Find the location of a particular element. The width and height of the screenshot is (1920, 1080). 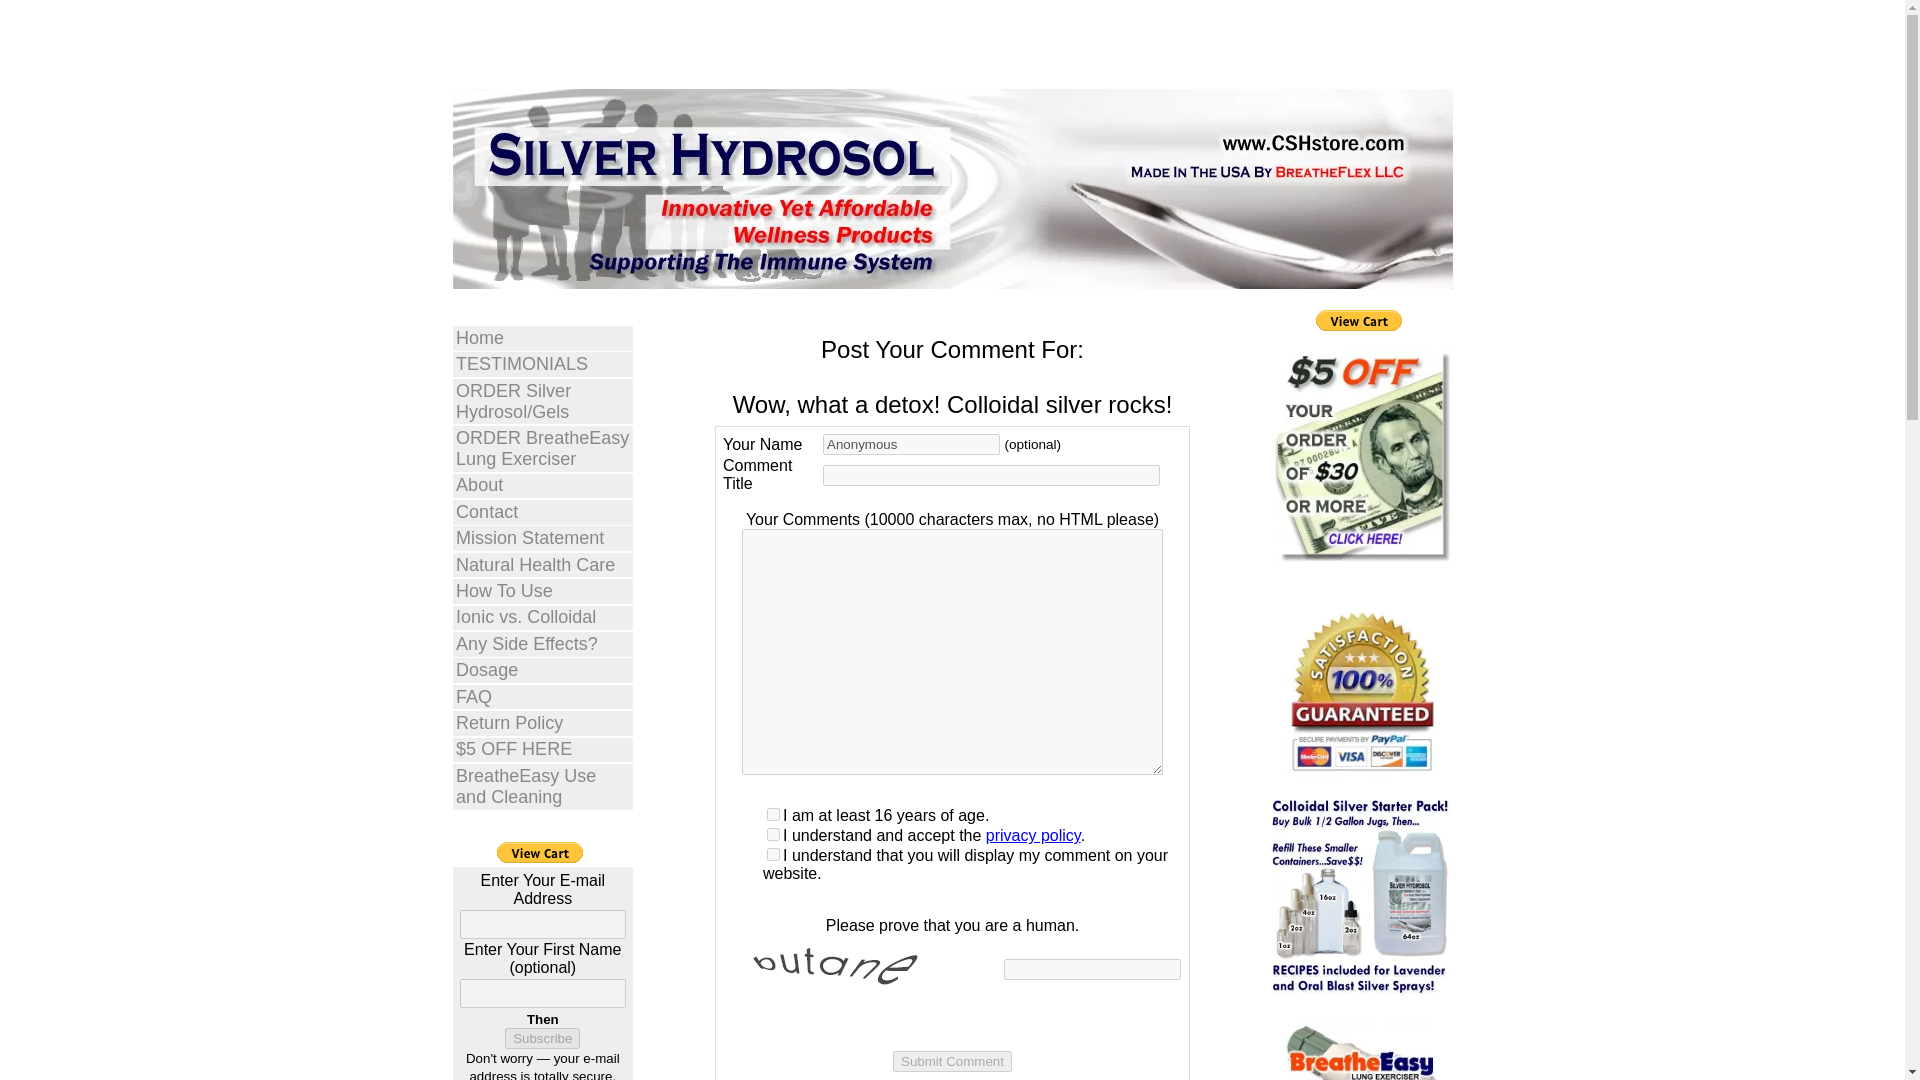

Any Side Effects? is located at coordinates (542, 644).